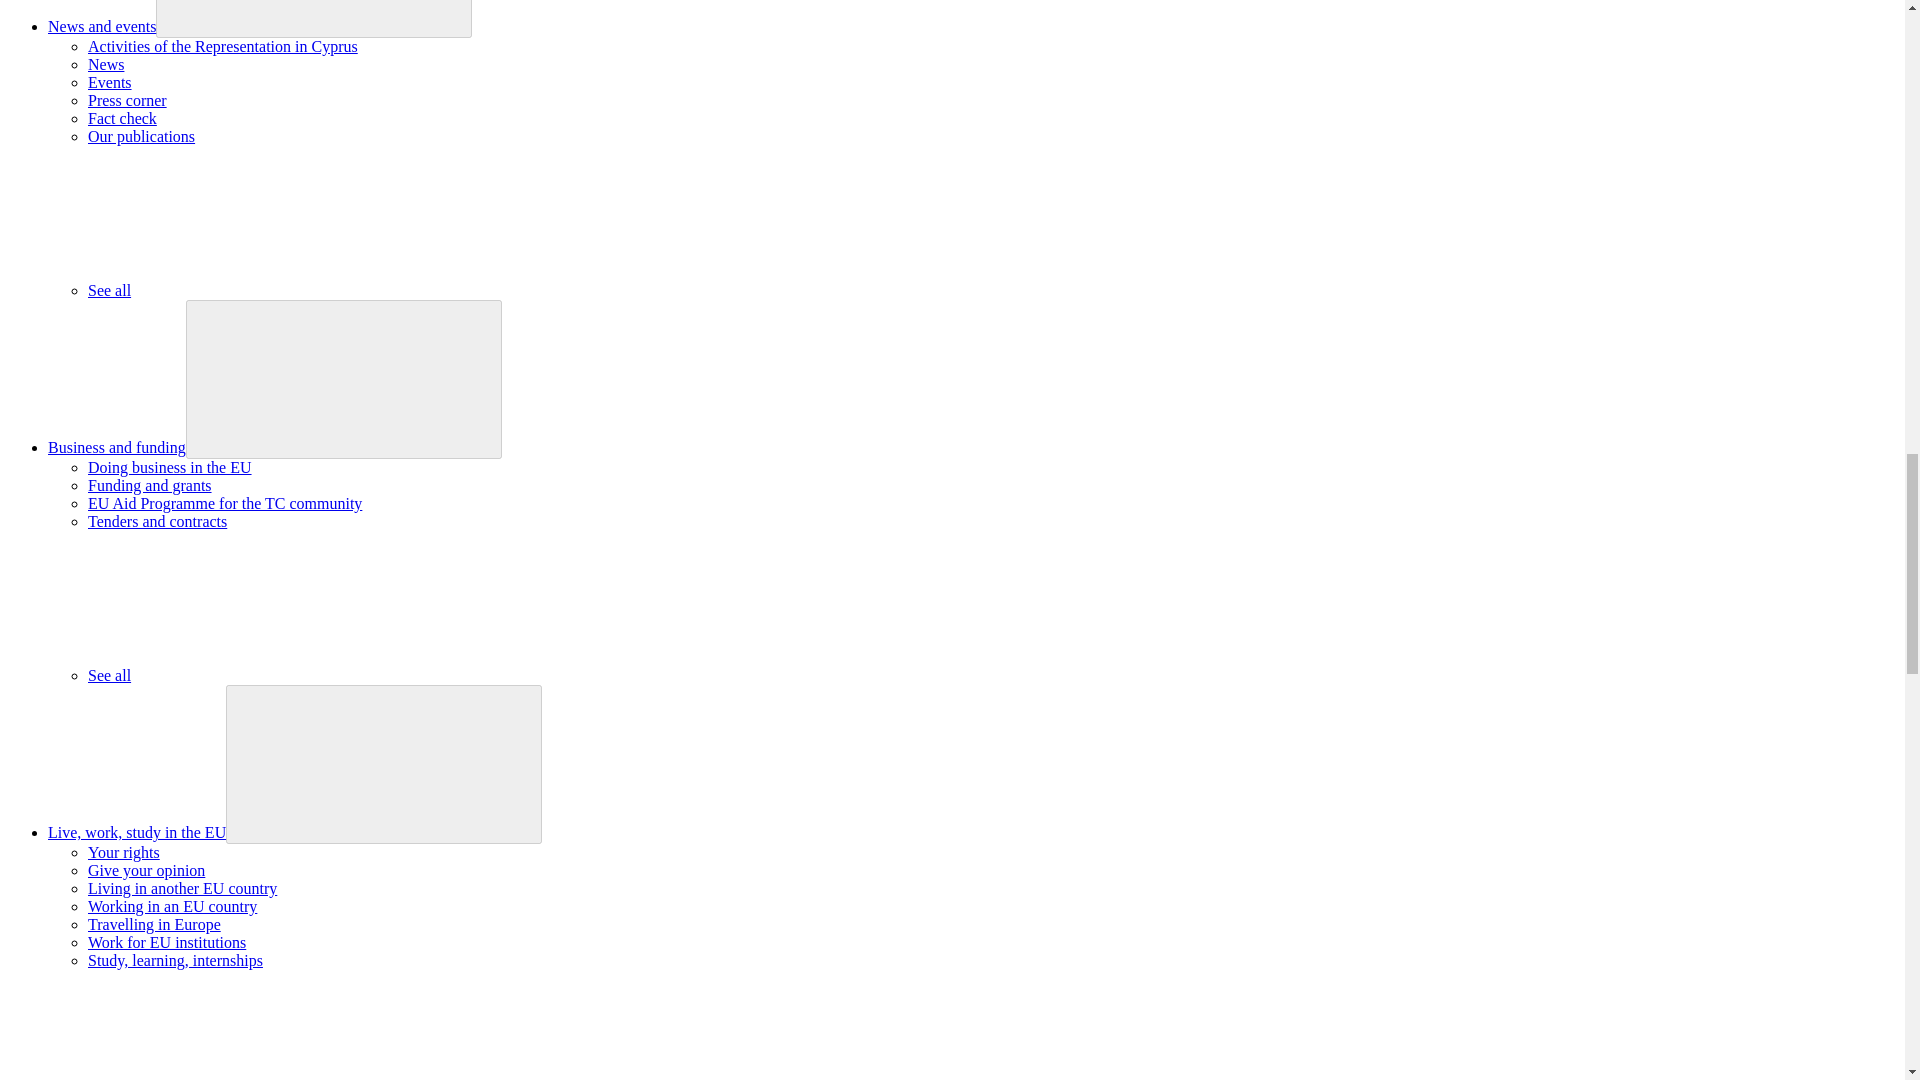 The width and height of the screenshot is (1920, 1080). What do you see at coordinates (102, 26) in the screenshot?
I see `News and events` at bounding box center [102, 26].